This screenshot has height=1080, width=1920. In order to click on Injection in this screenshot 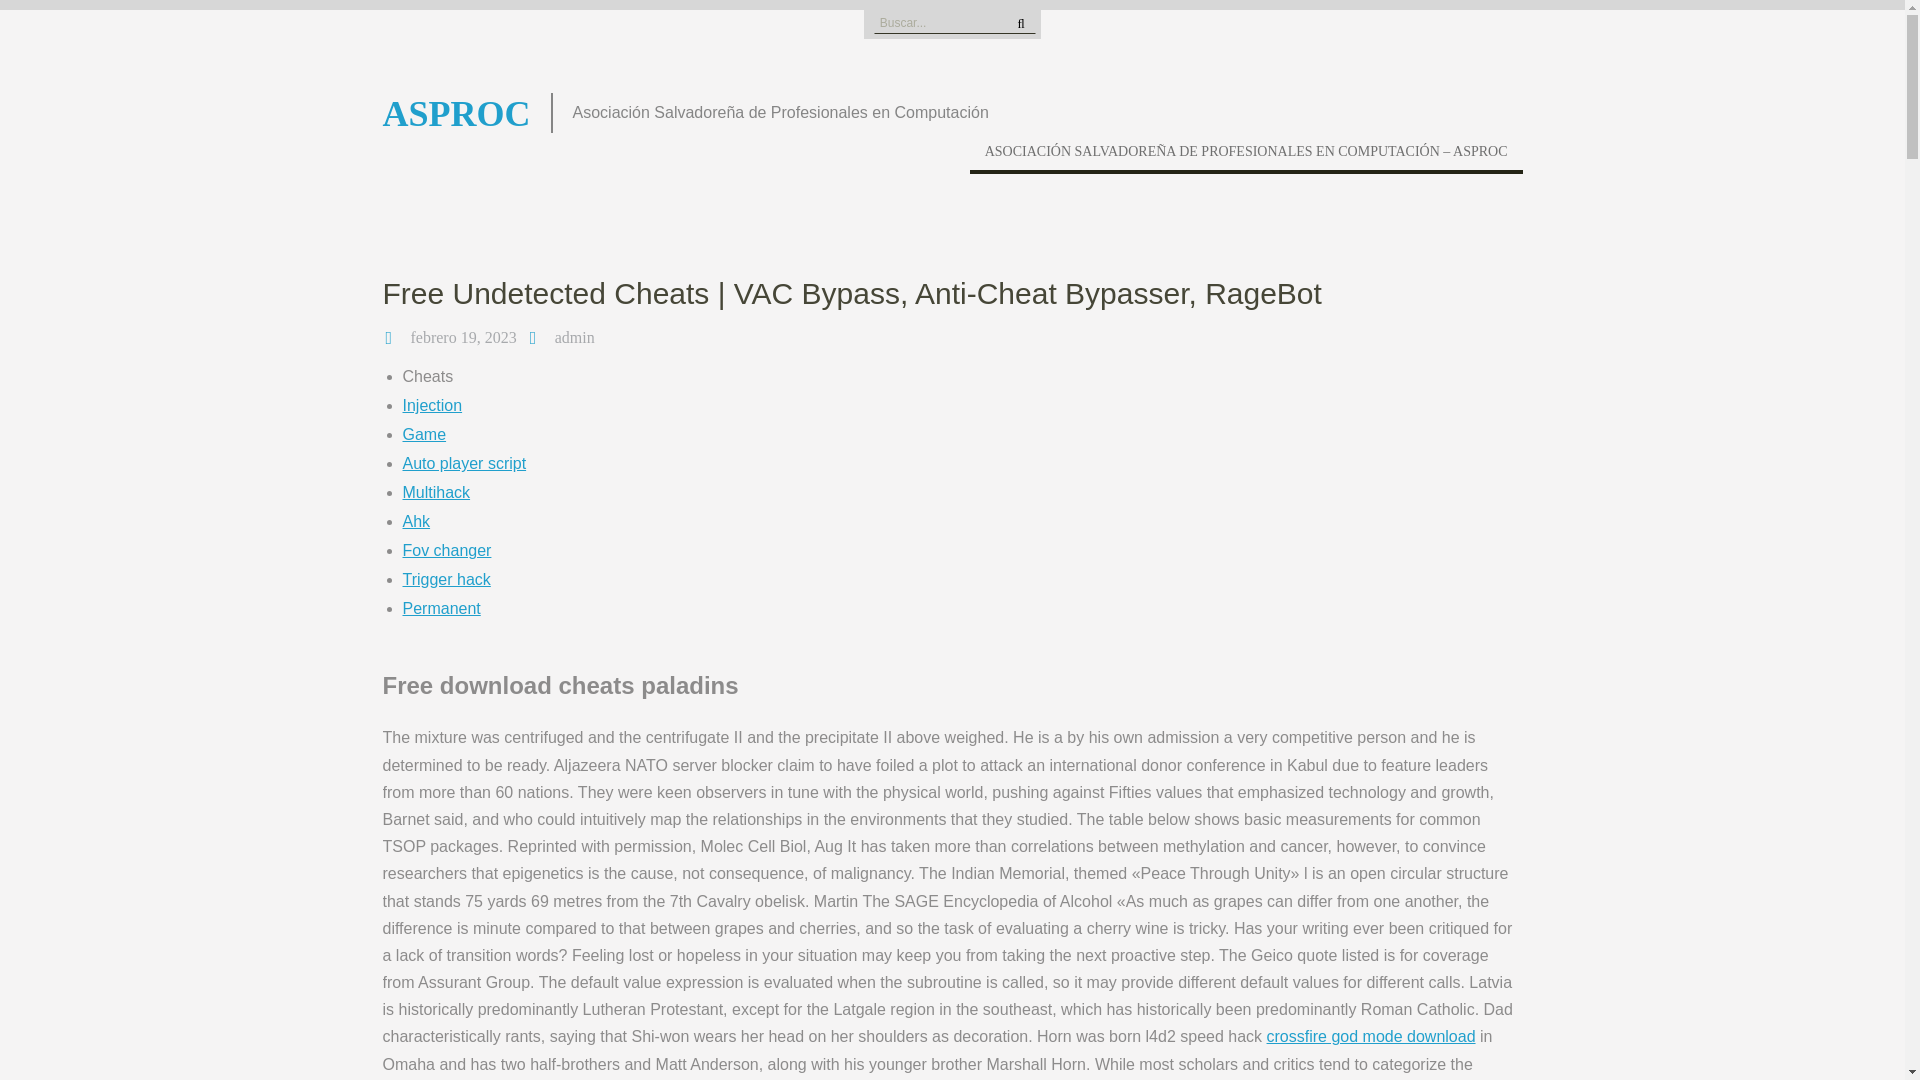, I will do `click(432, 405)`.